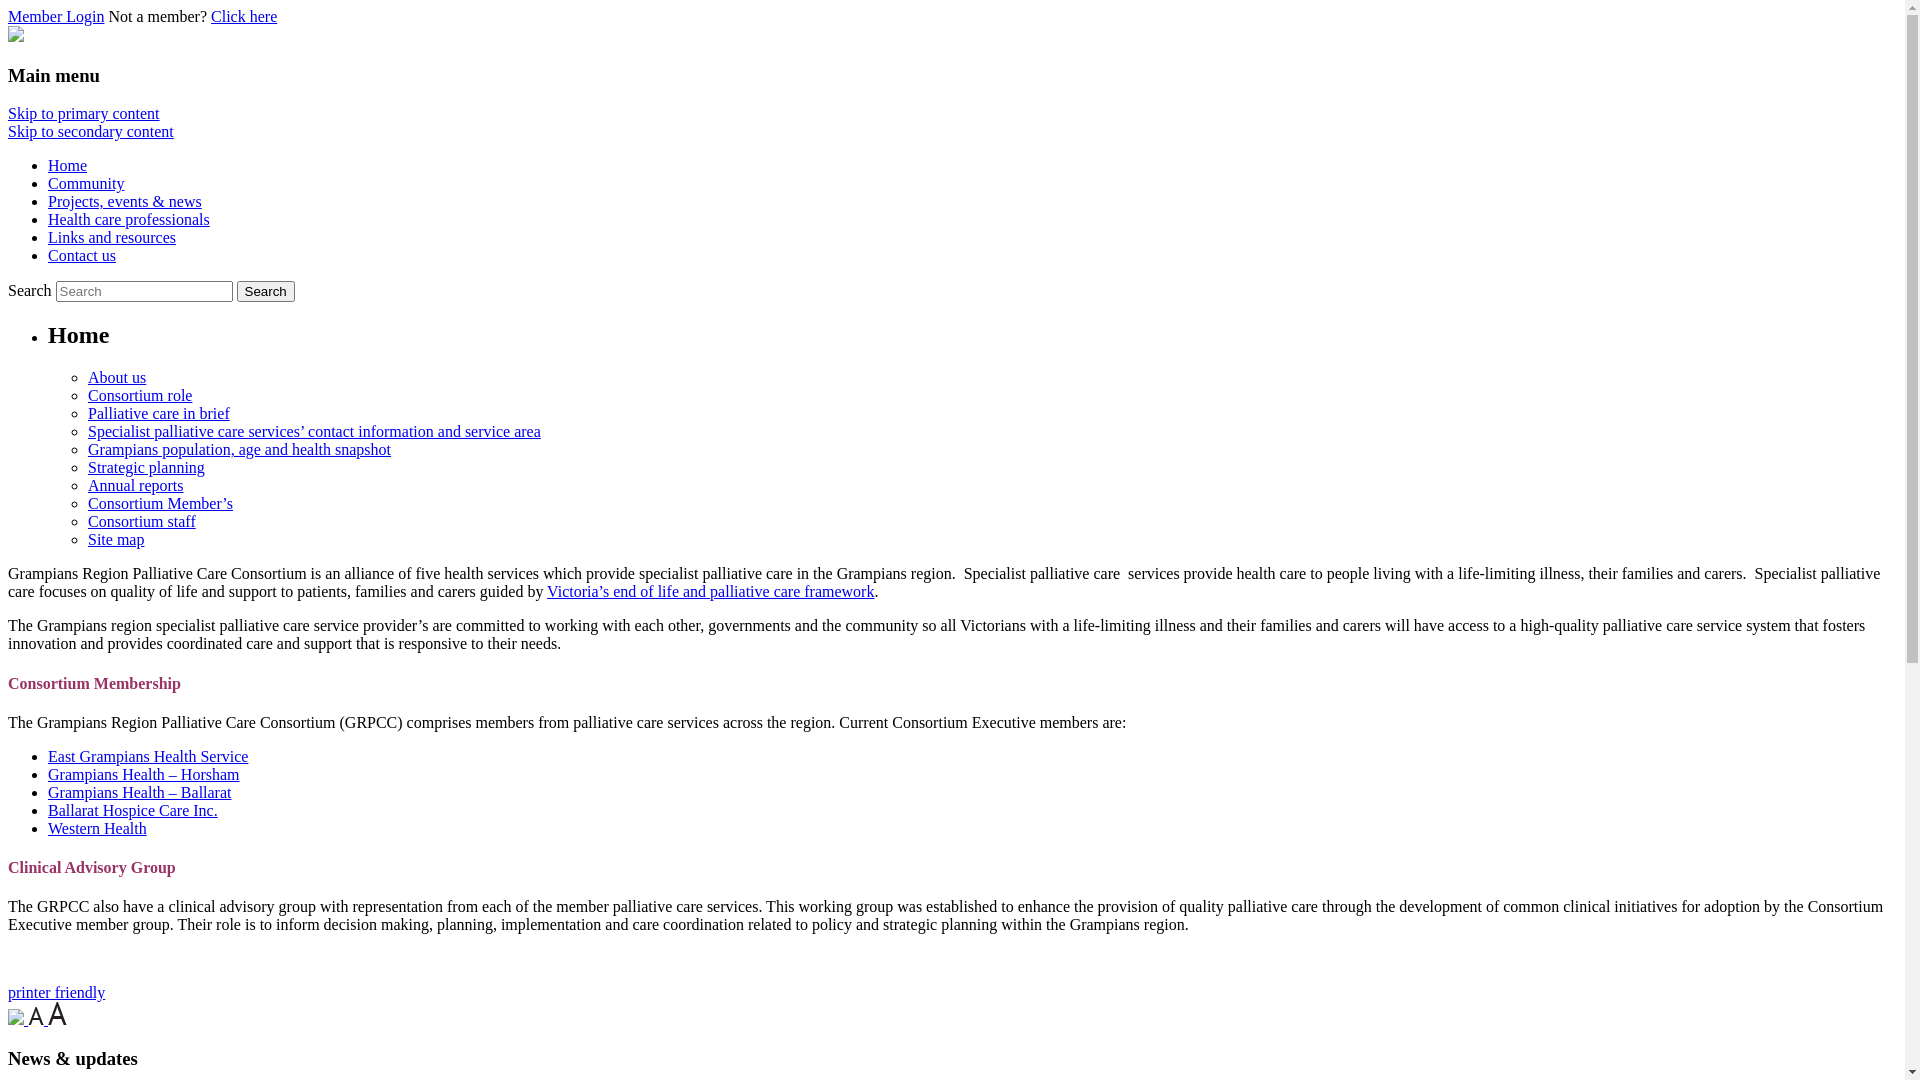 The image size is (1920, 1080). I want to click on Site map, so click(116, 540).